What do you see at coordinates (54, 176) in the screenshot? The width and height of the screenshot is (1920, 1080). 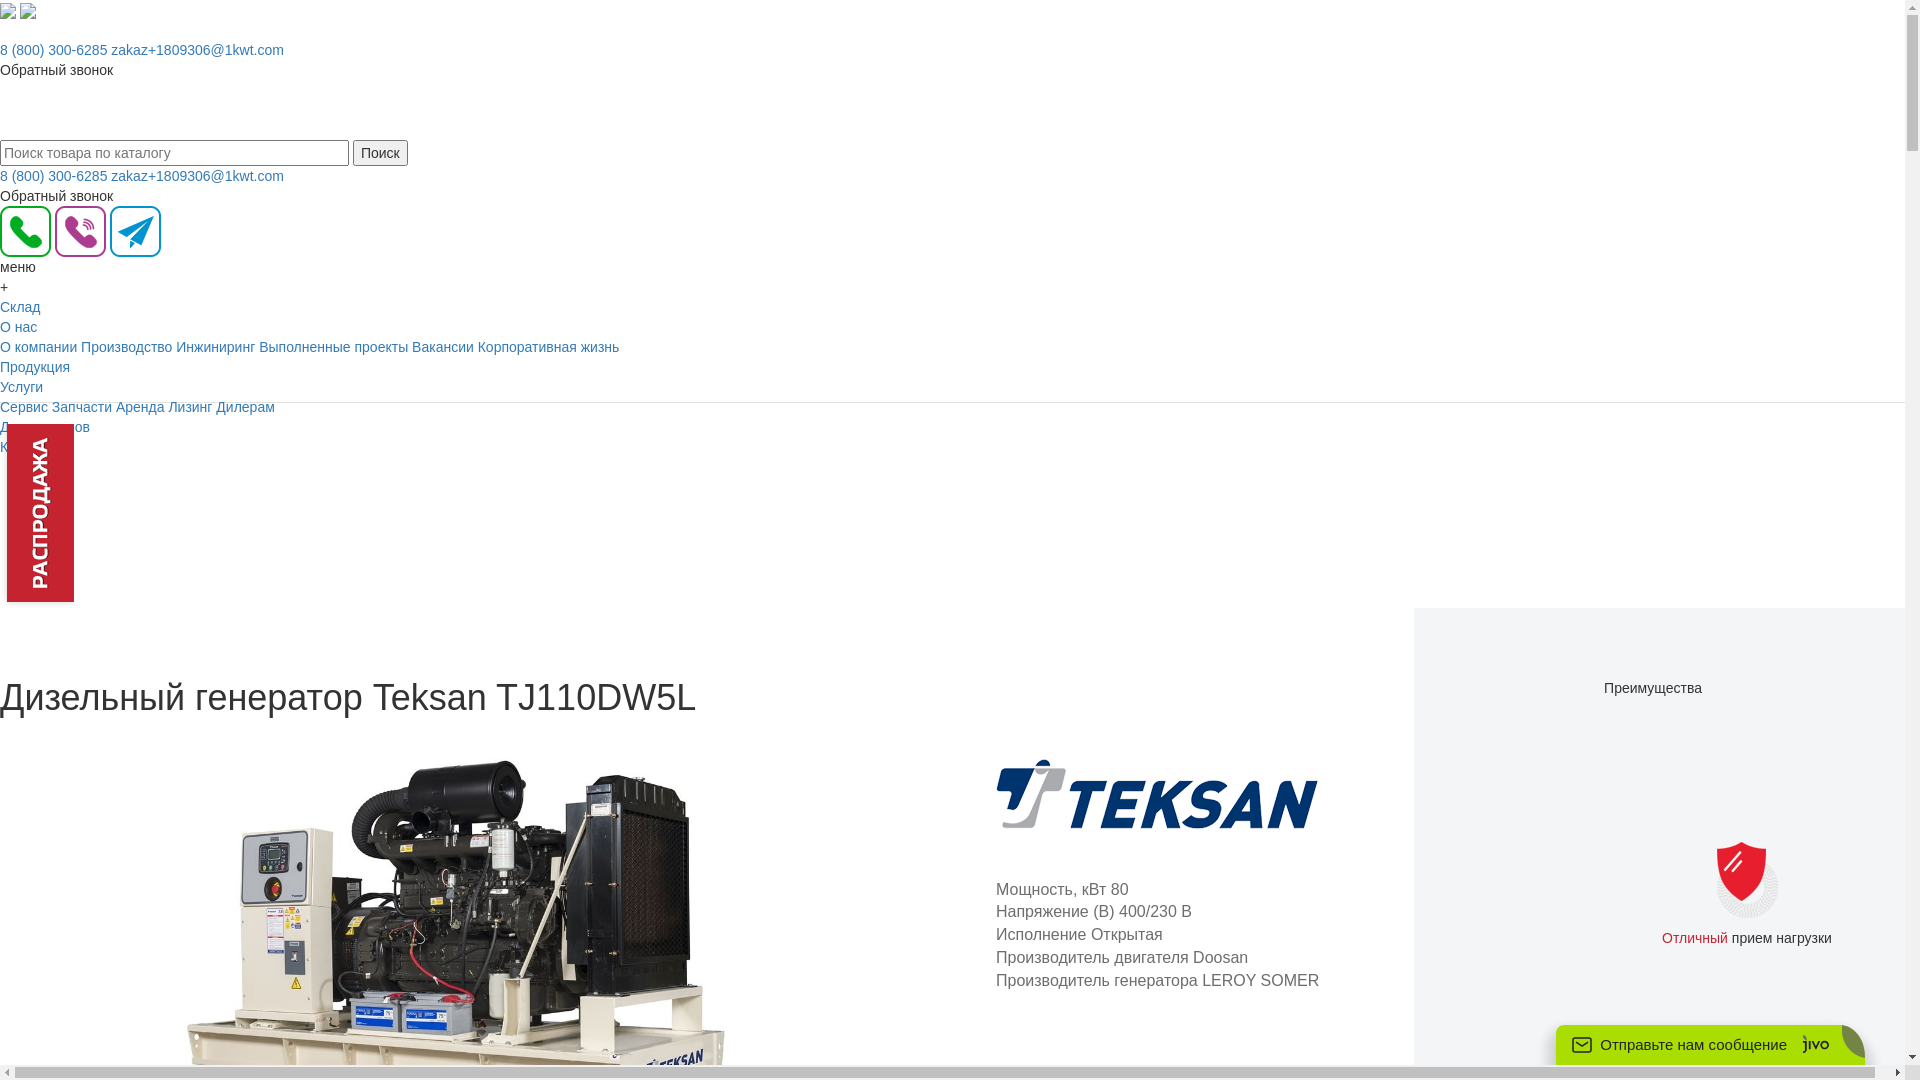 I see `8 (800) 300-6285` at bounding box center [54, 176].